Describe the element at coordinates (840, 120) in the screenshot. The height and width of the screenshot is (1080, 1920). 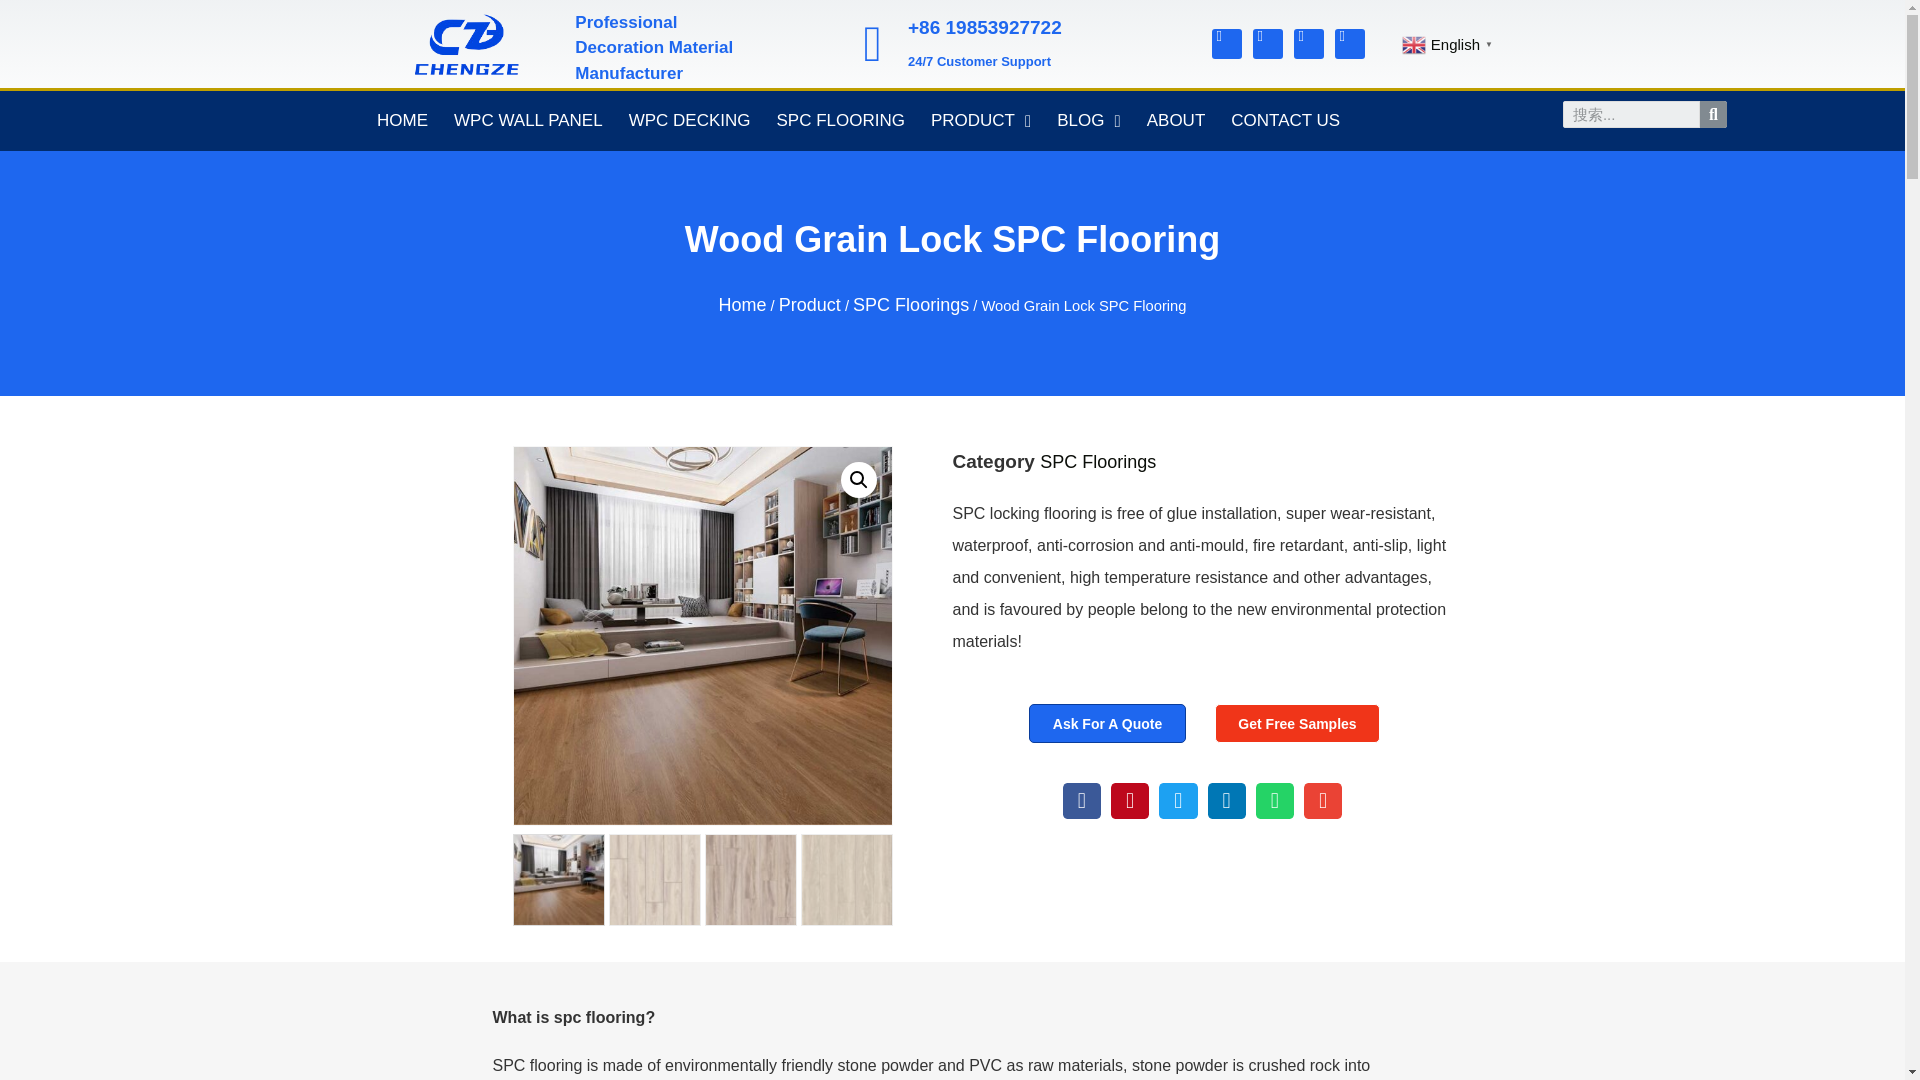
I see `SPC FLOORING` at that location.